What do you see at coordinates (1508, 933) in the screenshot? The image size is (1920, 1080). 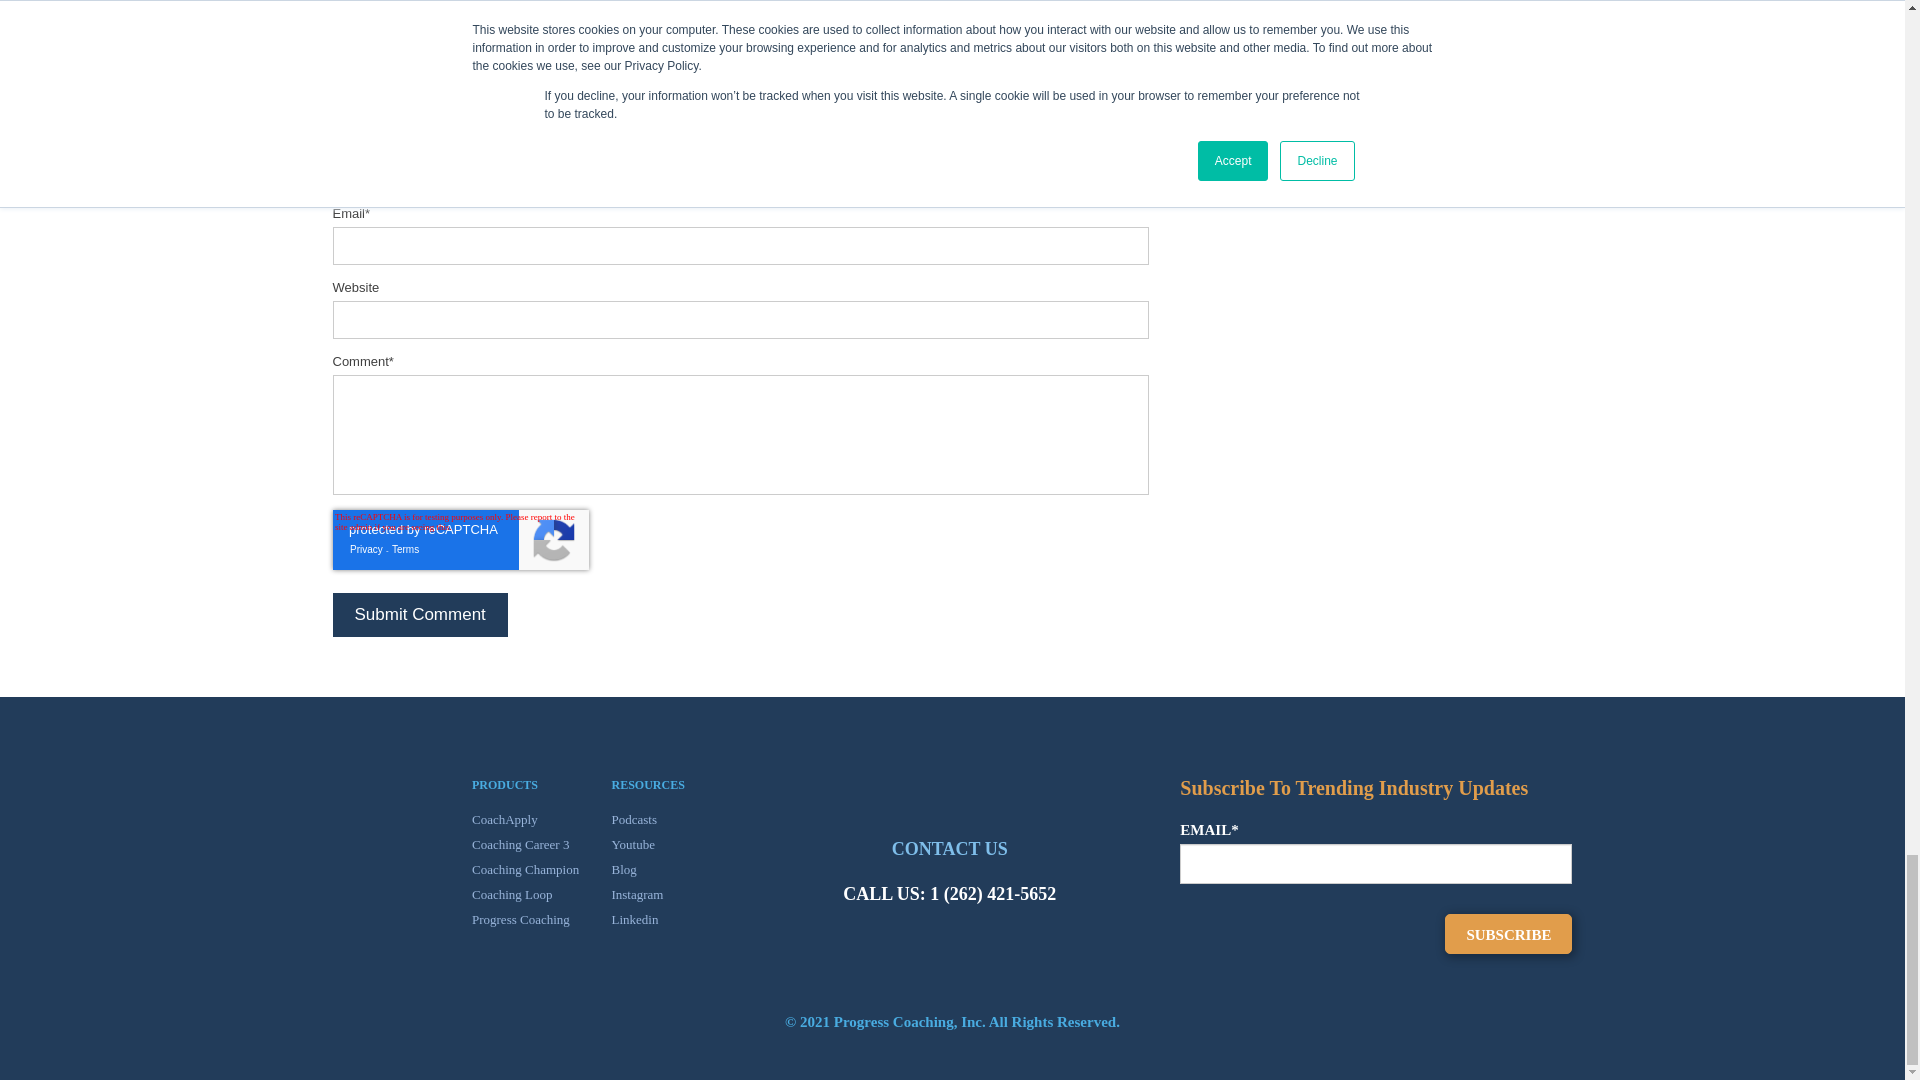 I see `Subscribe` at bounding box center [1508, 933].